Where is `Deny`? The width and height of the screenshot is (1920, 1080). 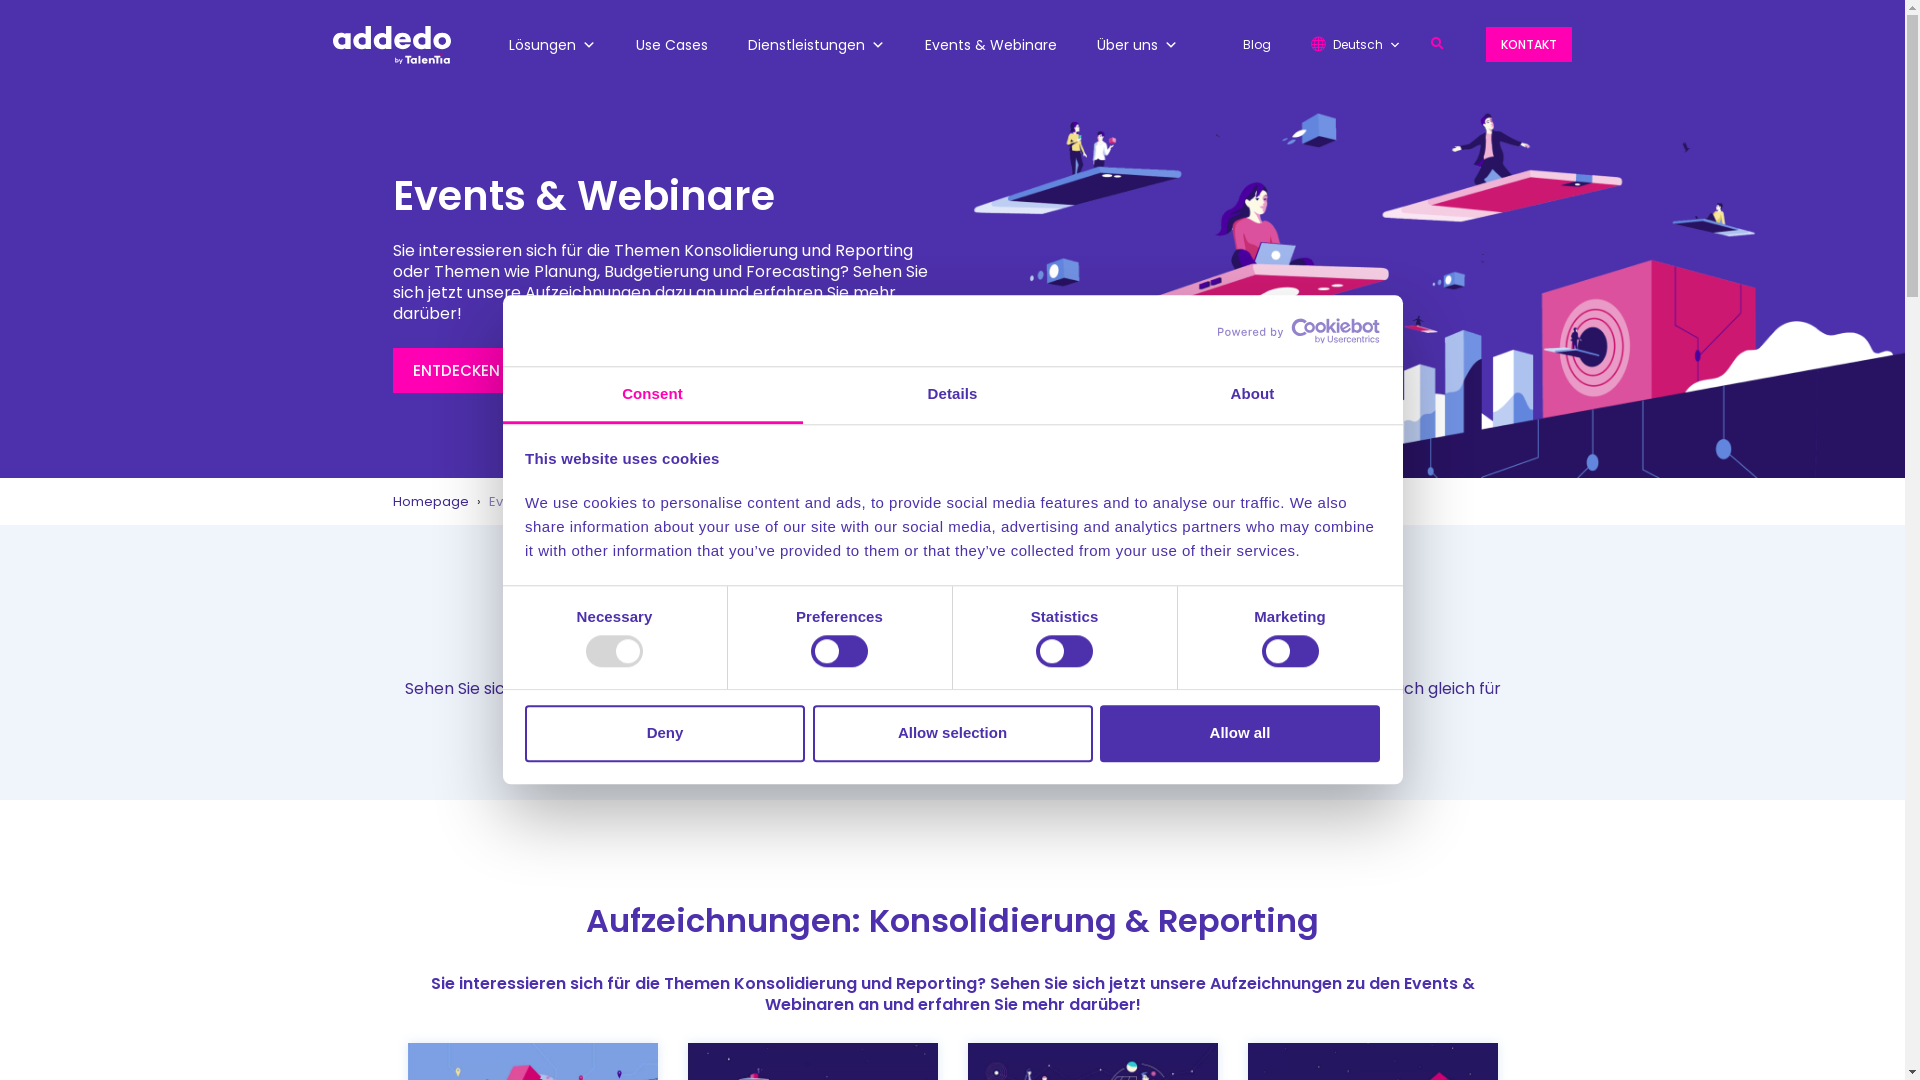
Deny is located at coordinates (665, 734).